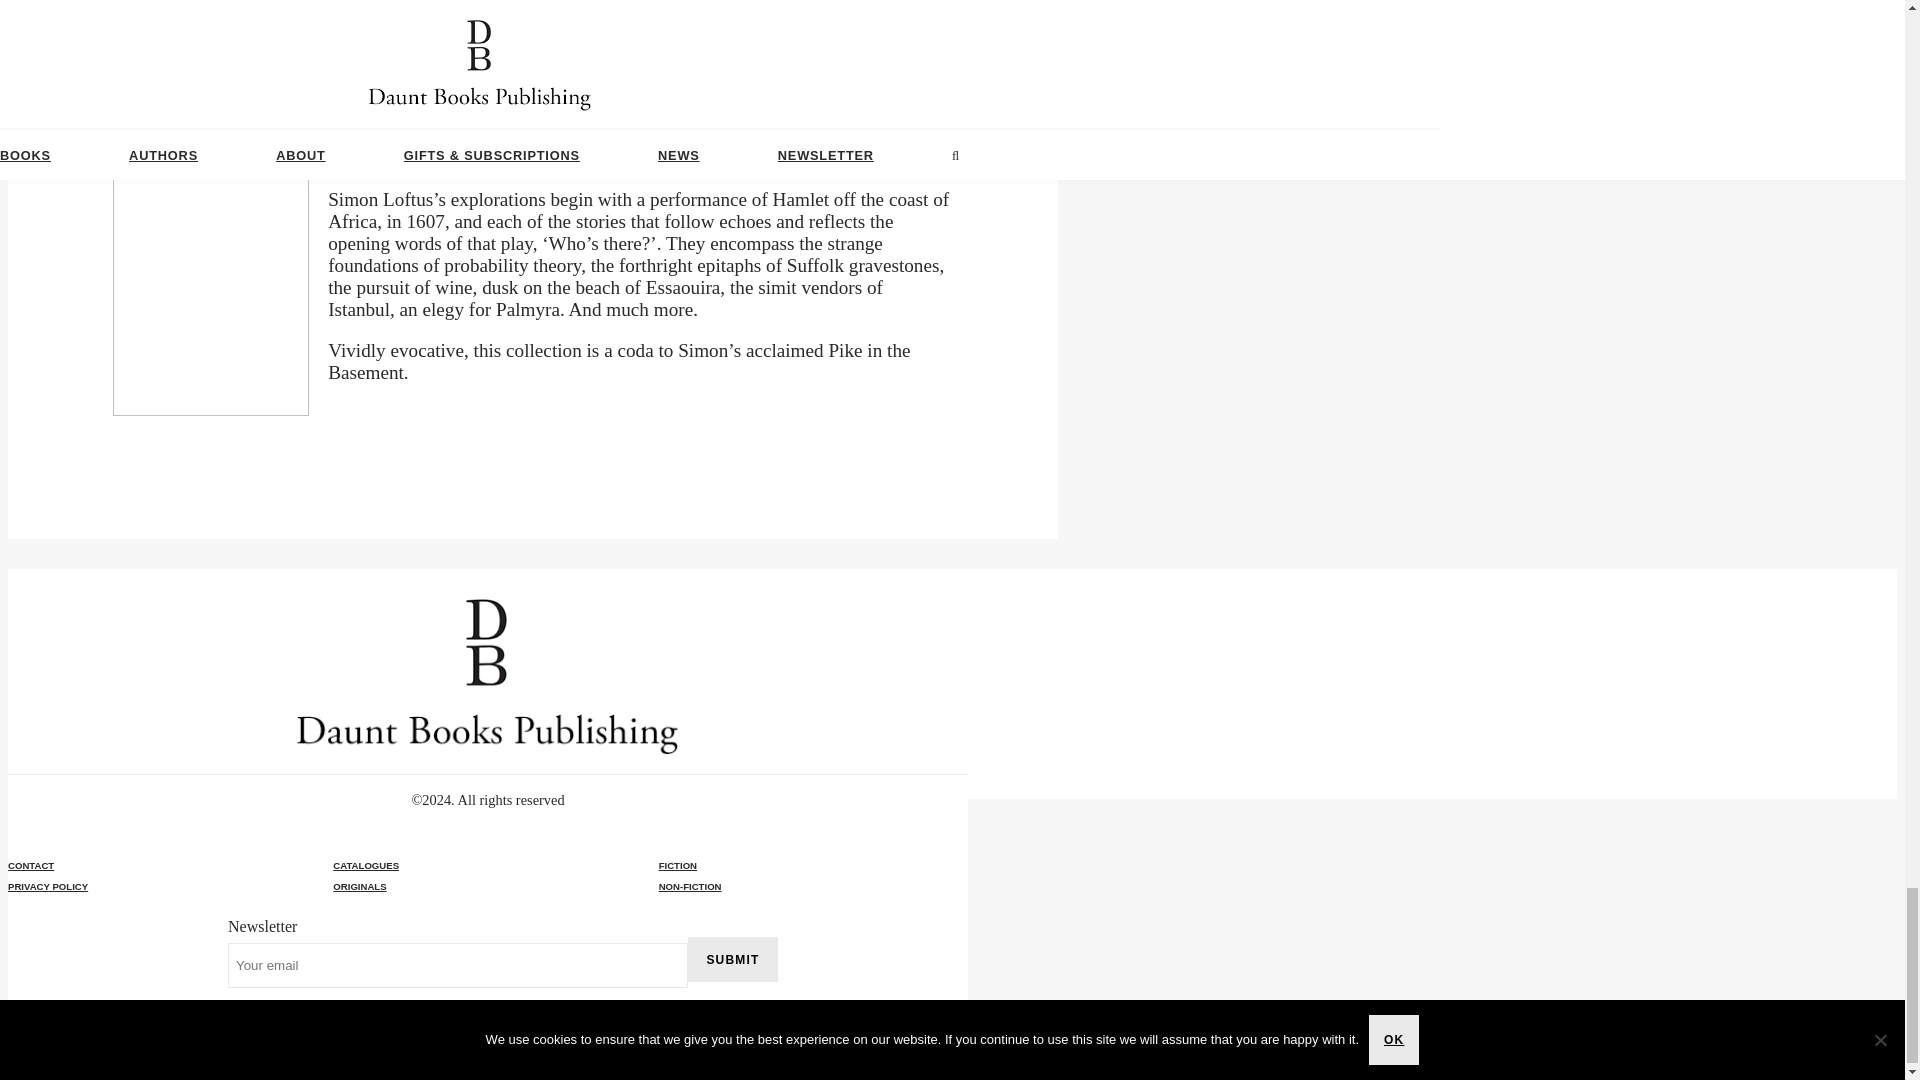  I want to click on NON-FICTION, so click(812, 886).